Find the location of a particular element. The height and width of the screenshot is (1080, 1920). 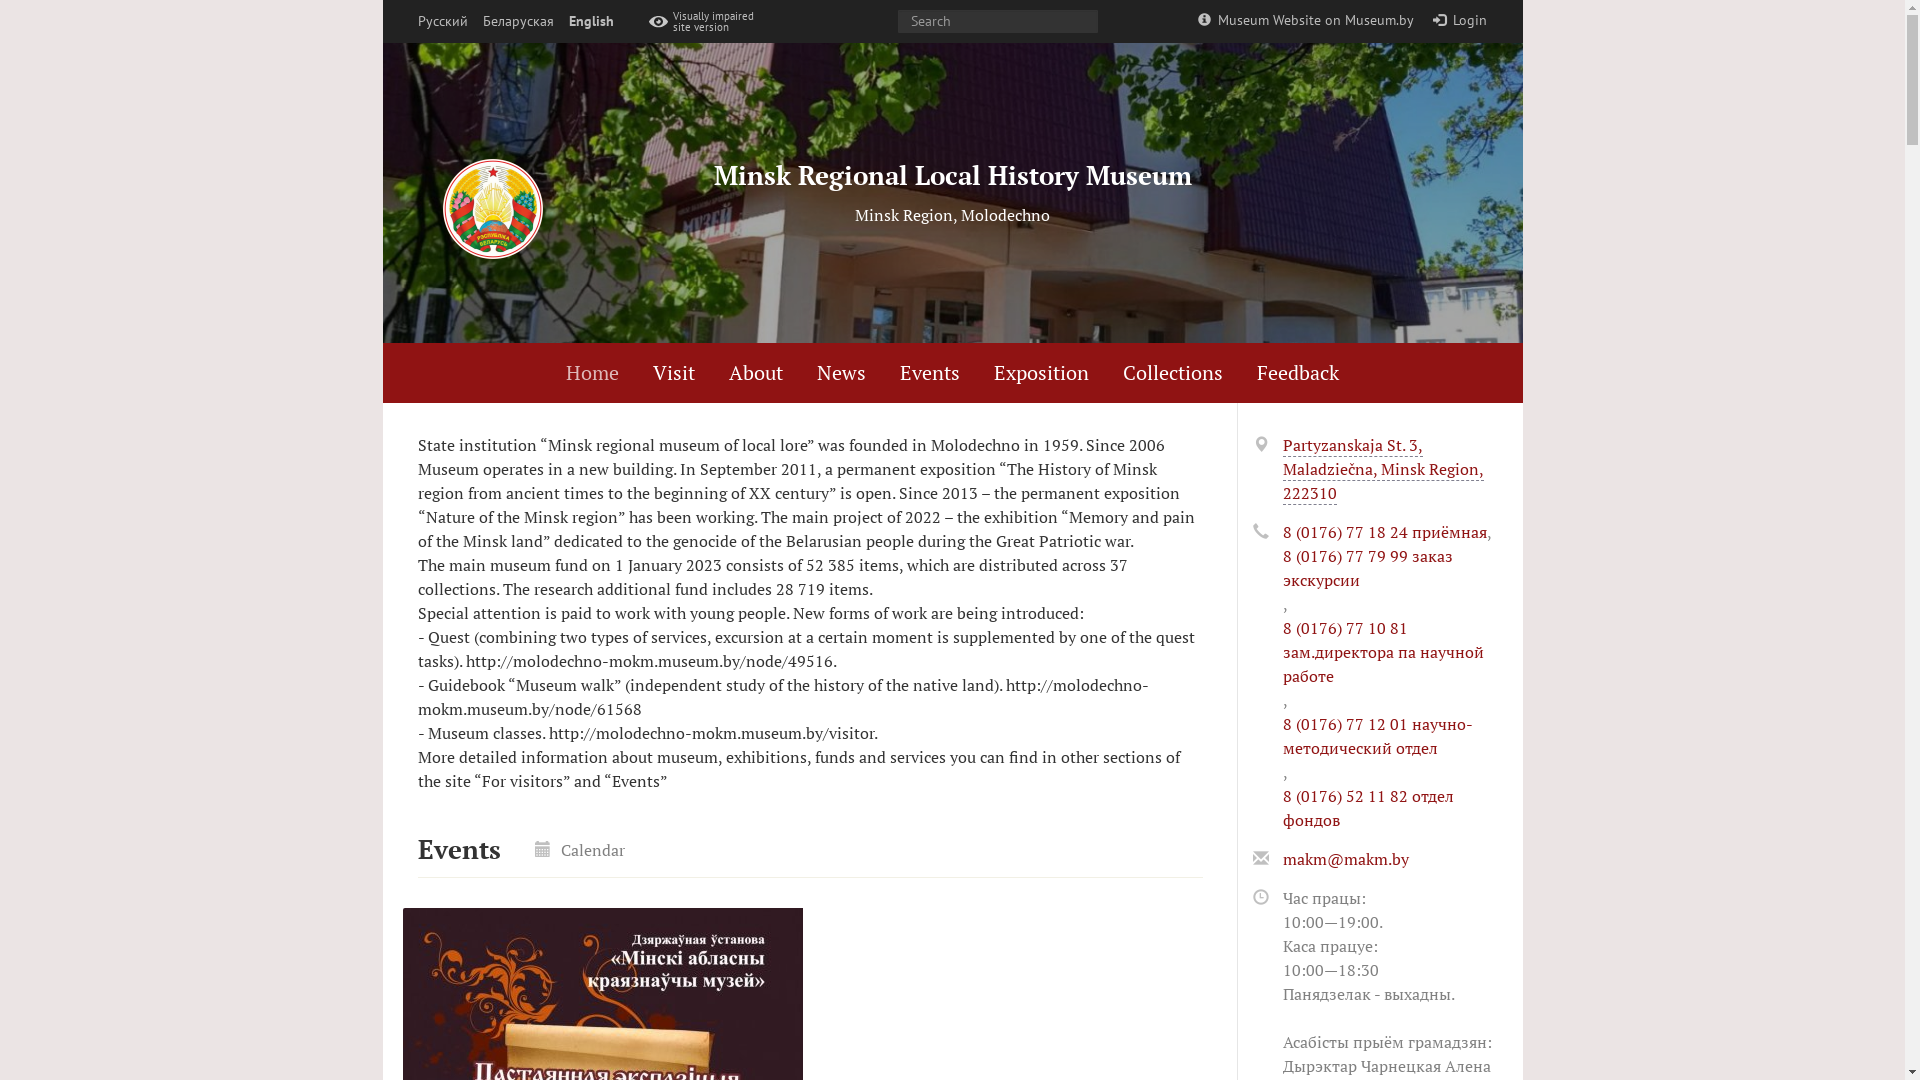

Visually impaired site version is located at coordinates (706, 22).